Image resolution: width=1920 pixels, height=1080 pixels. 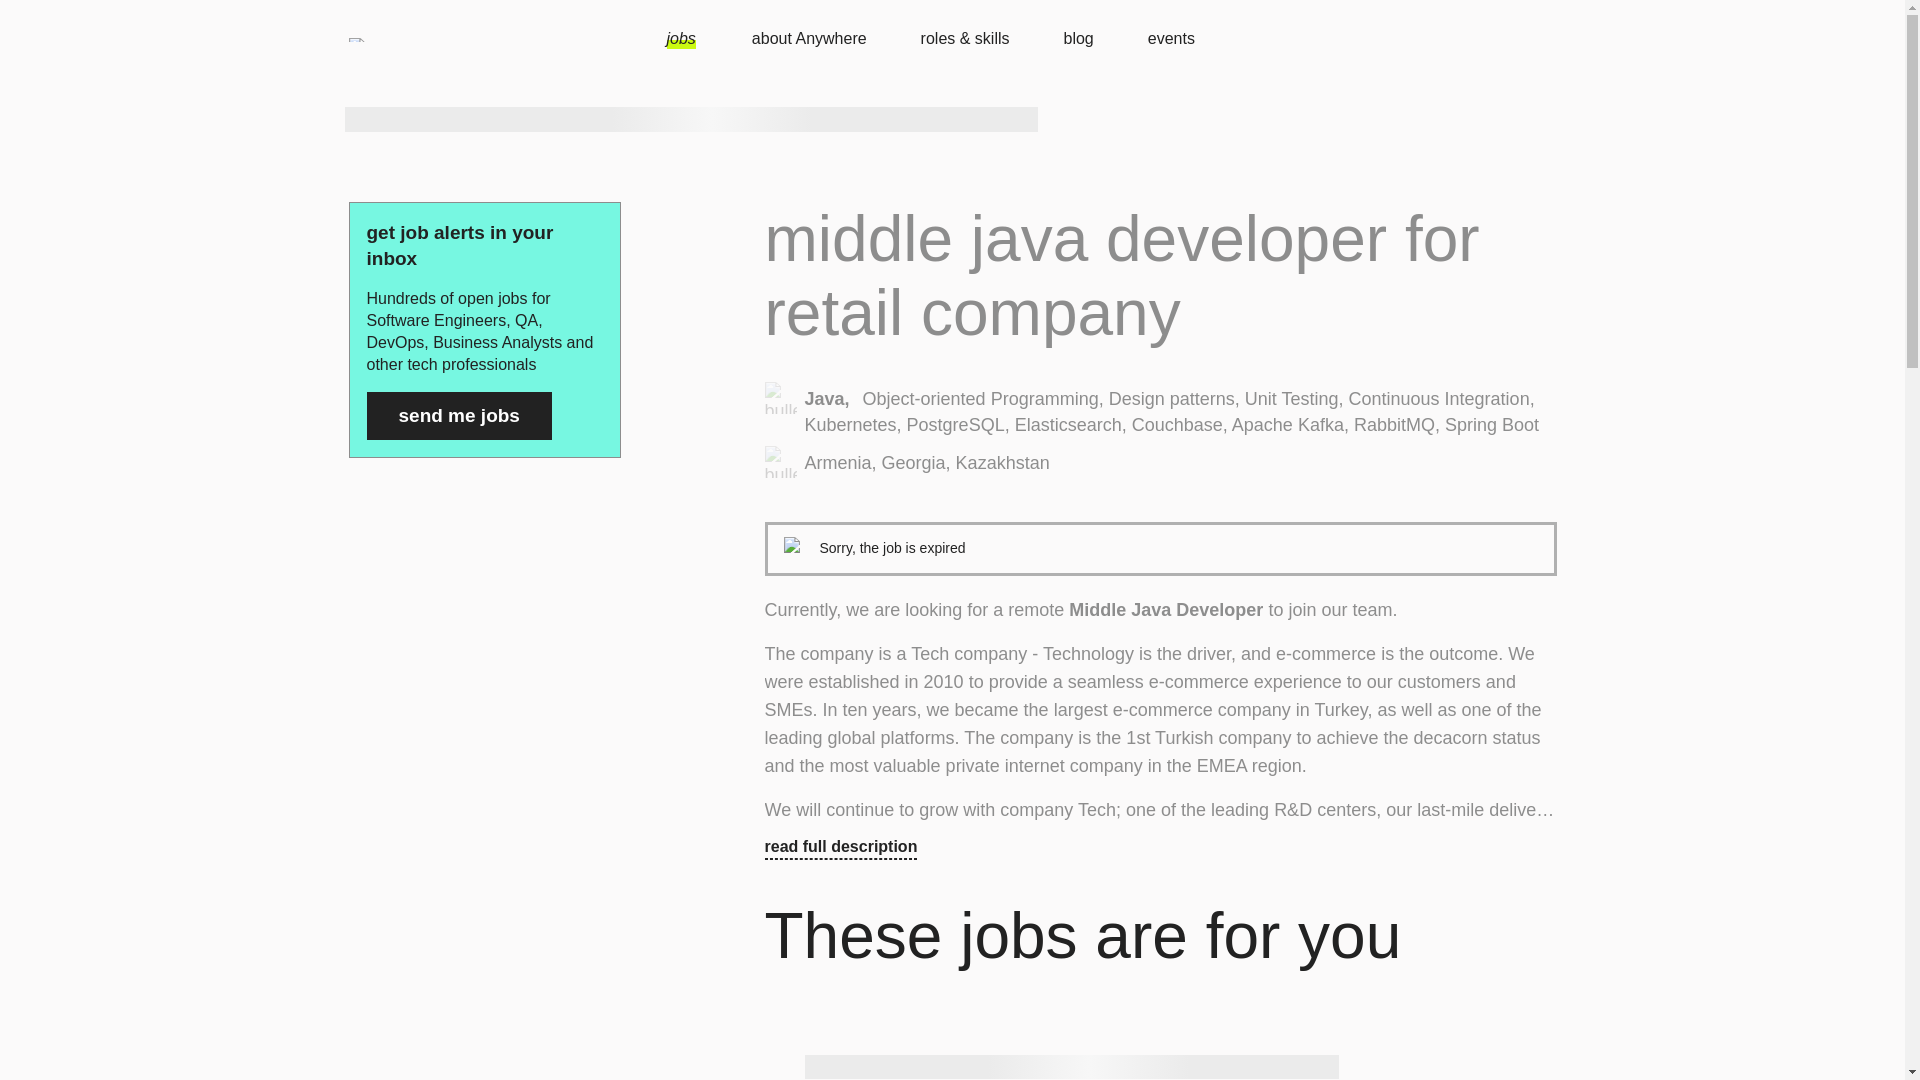 What do you see at coordinates (458, 416) in the screenshot?
I see `send me jobs` at bounding box center [458, 416].